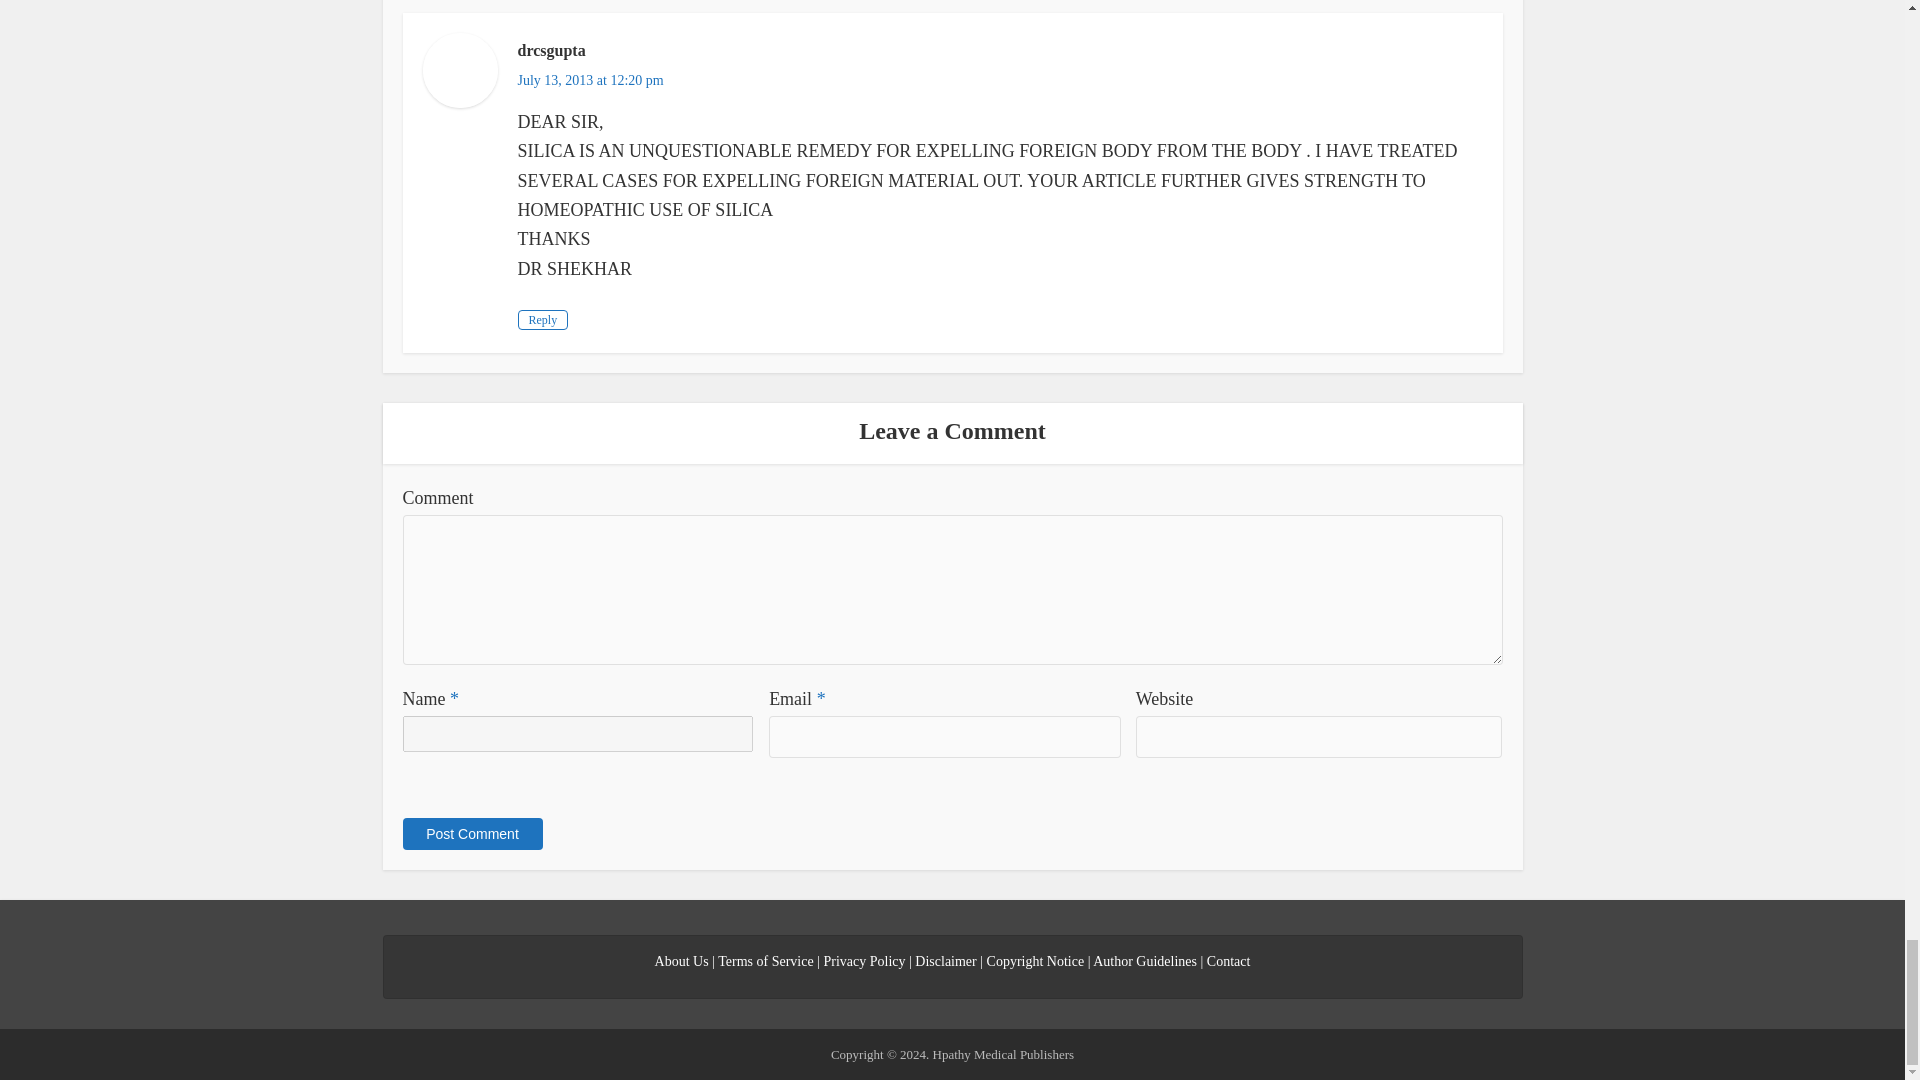 This screenshot has width=1920, height=1080. I want to click on Post Comment, so click(471, 833).